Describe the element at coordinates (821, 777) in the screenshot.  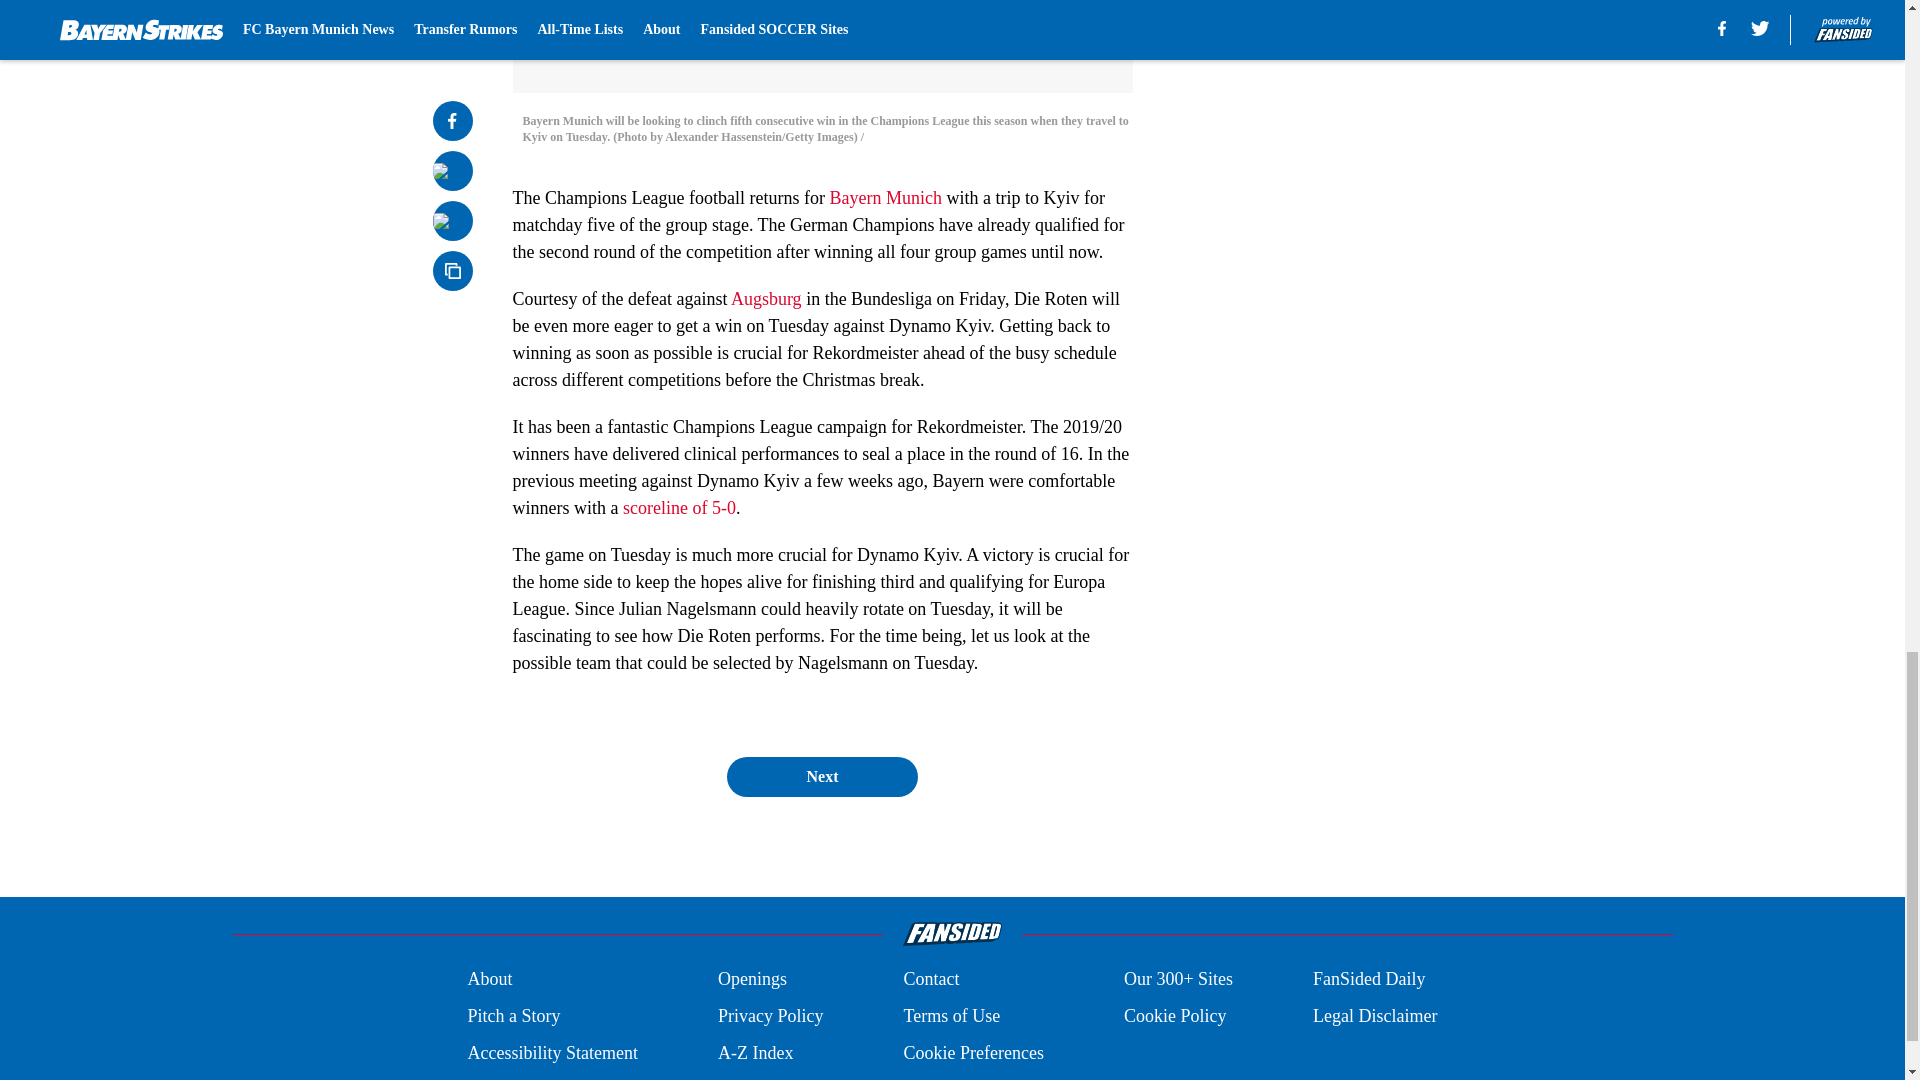
I see `Next` at that location.